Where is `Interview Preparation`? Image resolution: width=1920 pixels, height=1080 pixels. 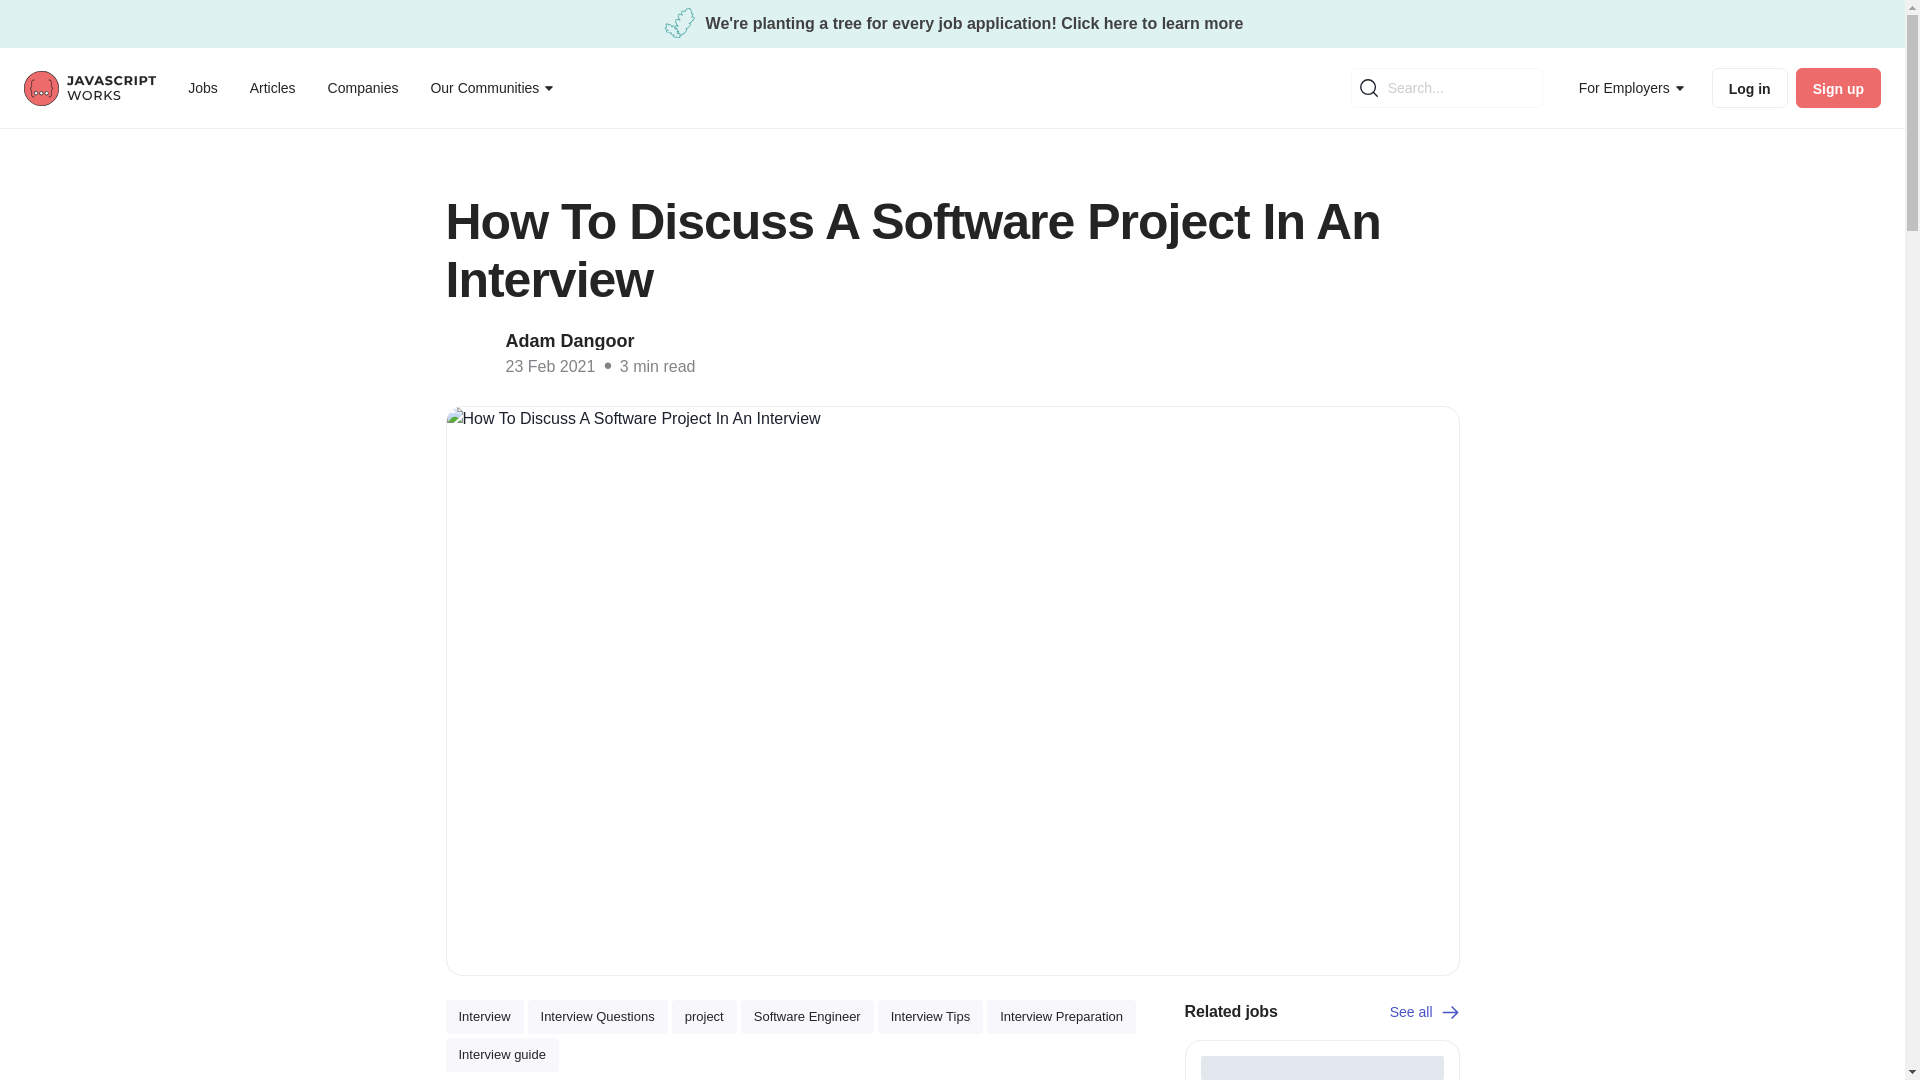
Interview Preparation is located at coordinates (1061, 1016).